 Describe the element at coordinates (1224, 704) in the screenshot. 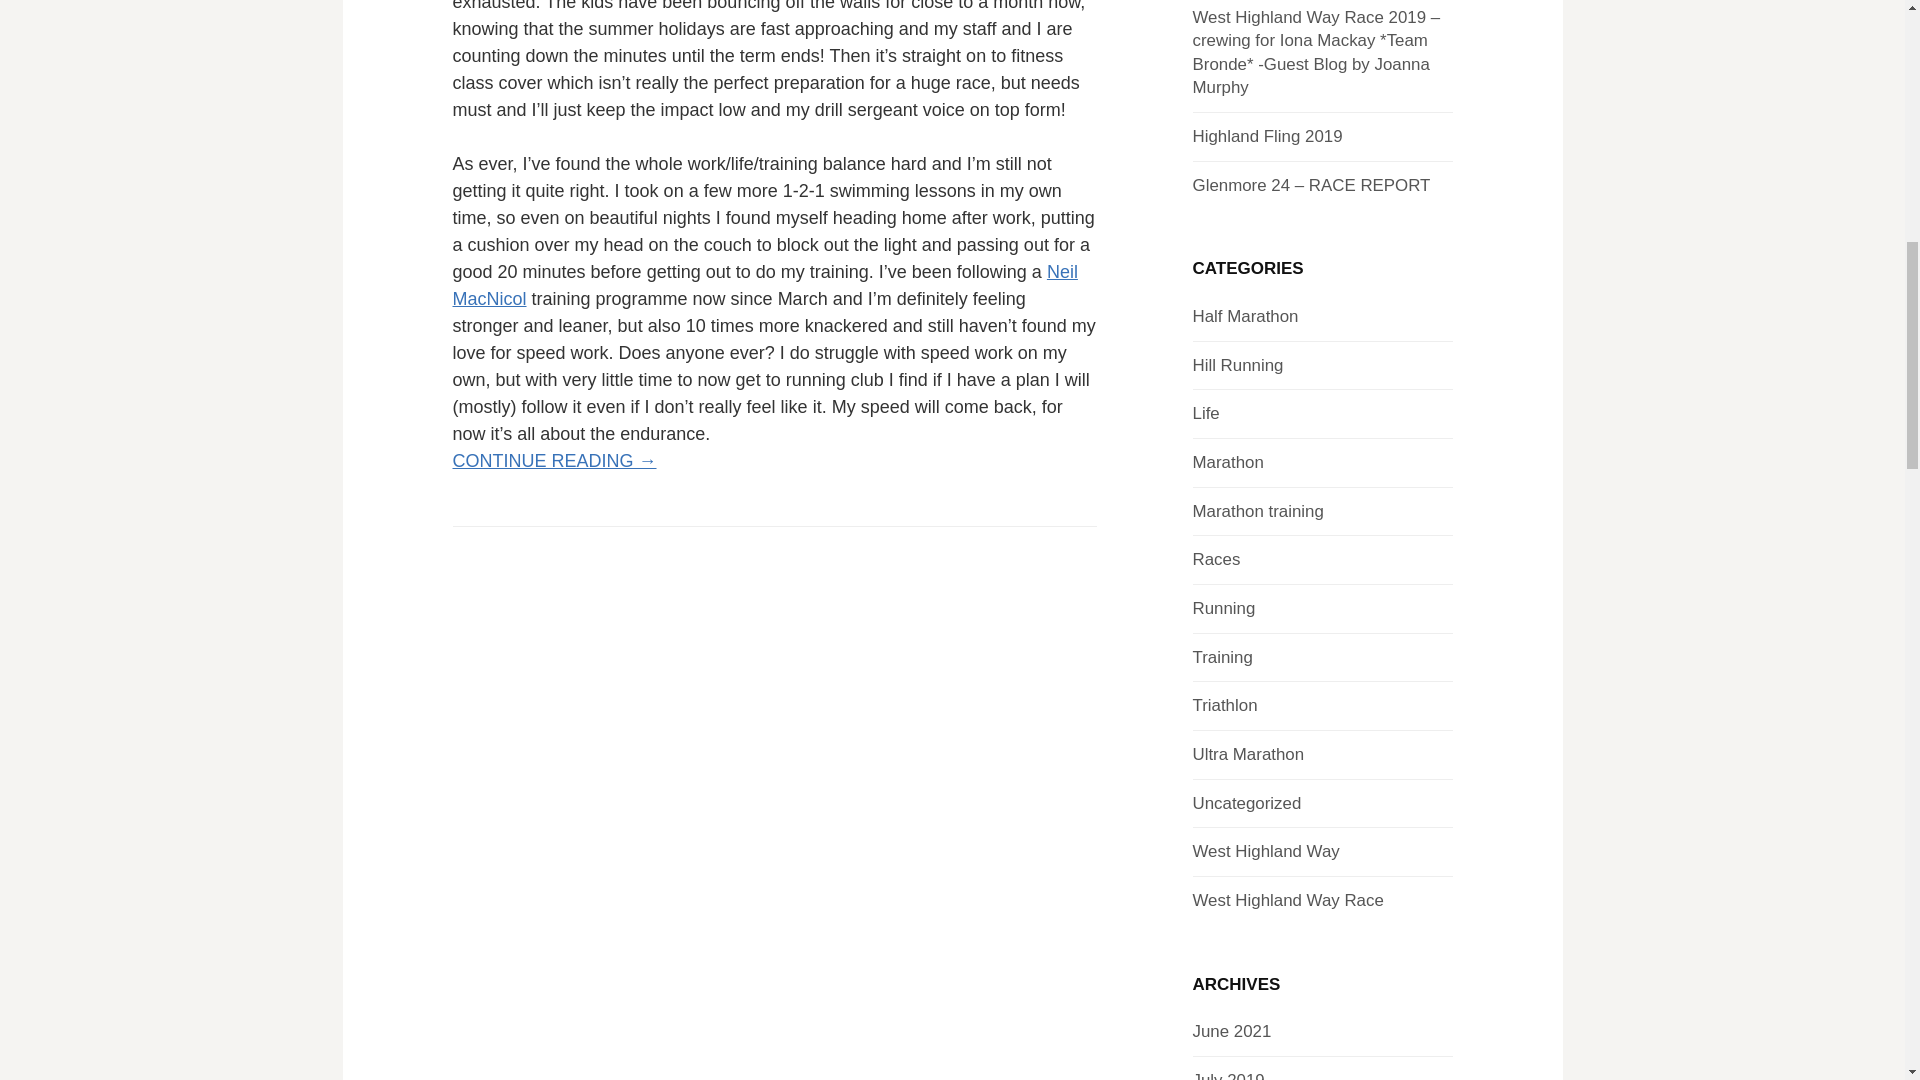

I see `Triathlon` at that location.